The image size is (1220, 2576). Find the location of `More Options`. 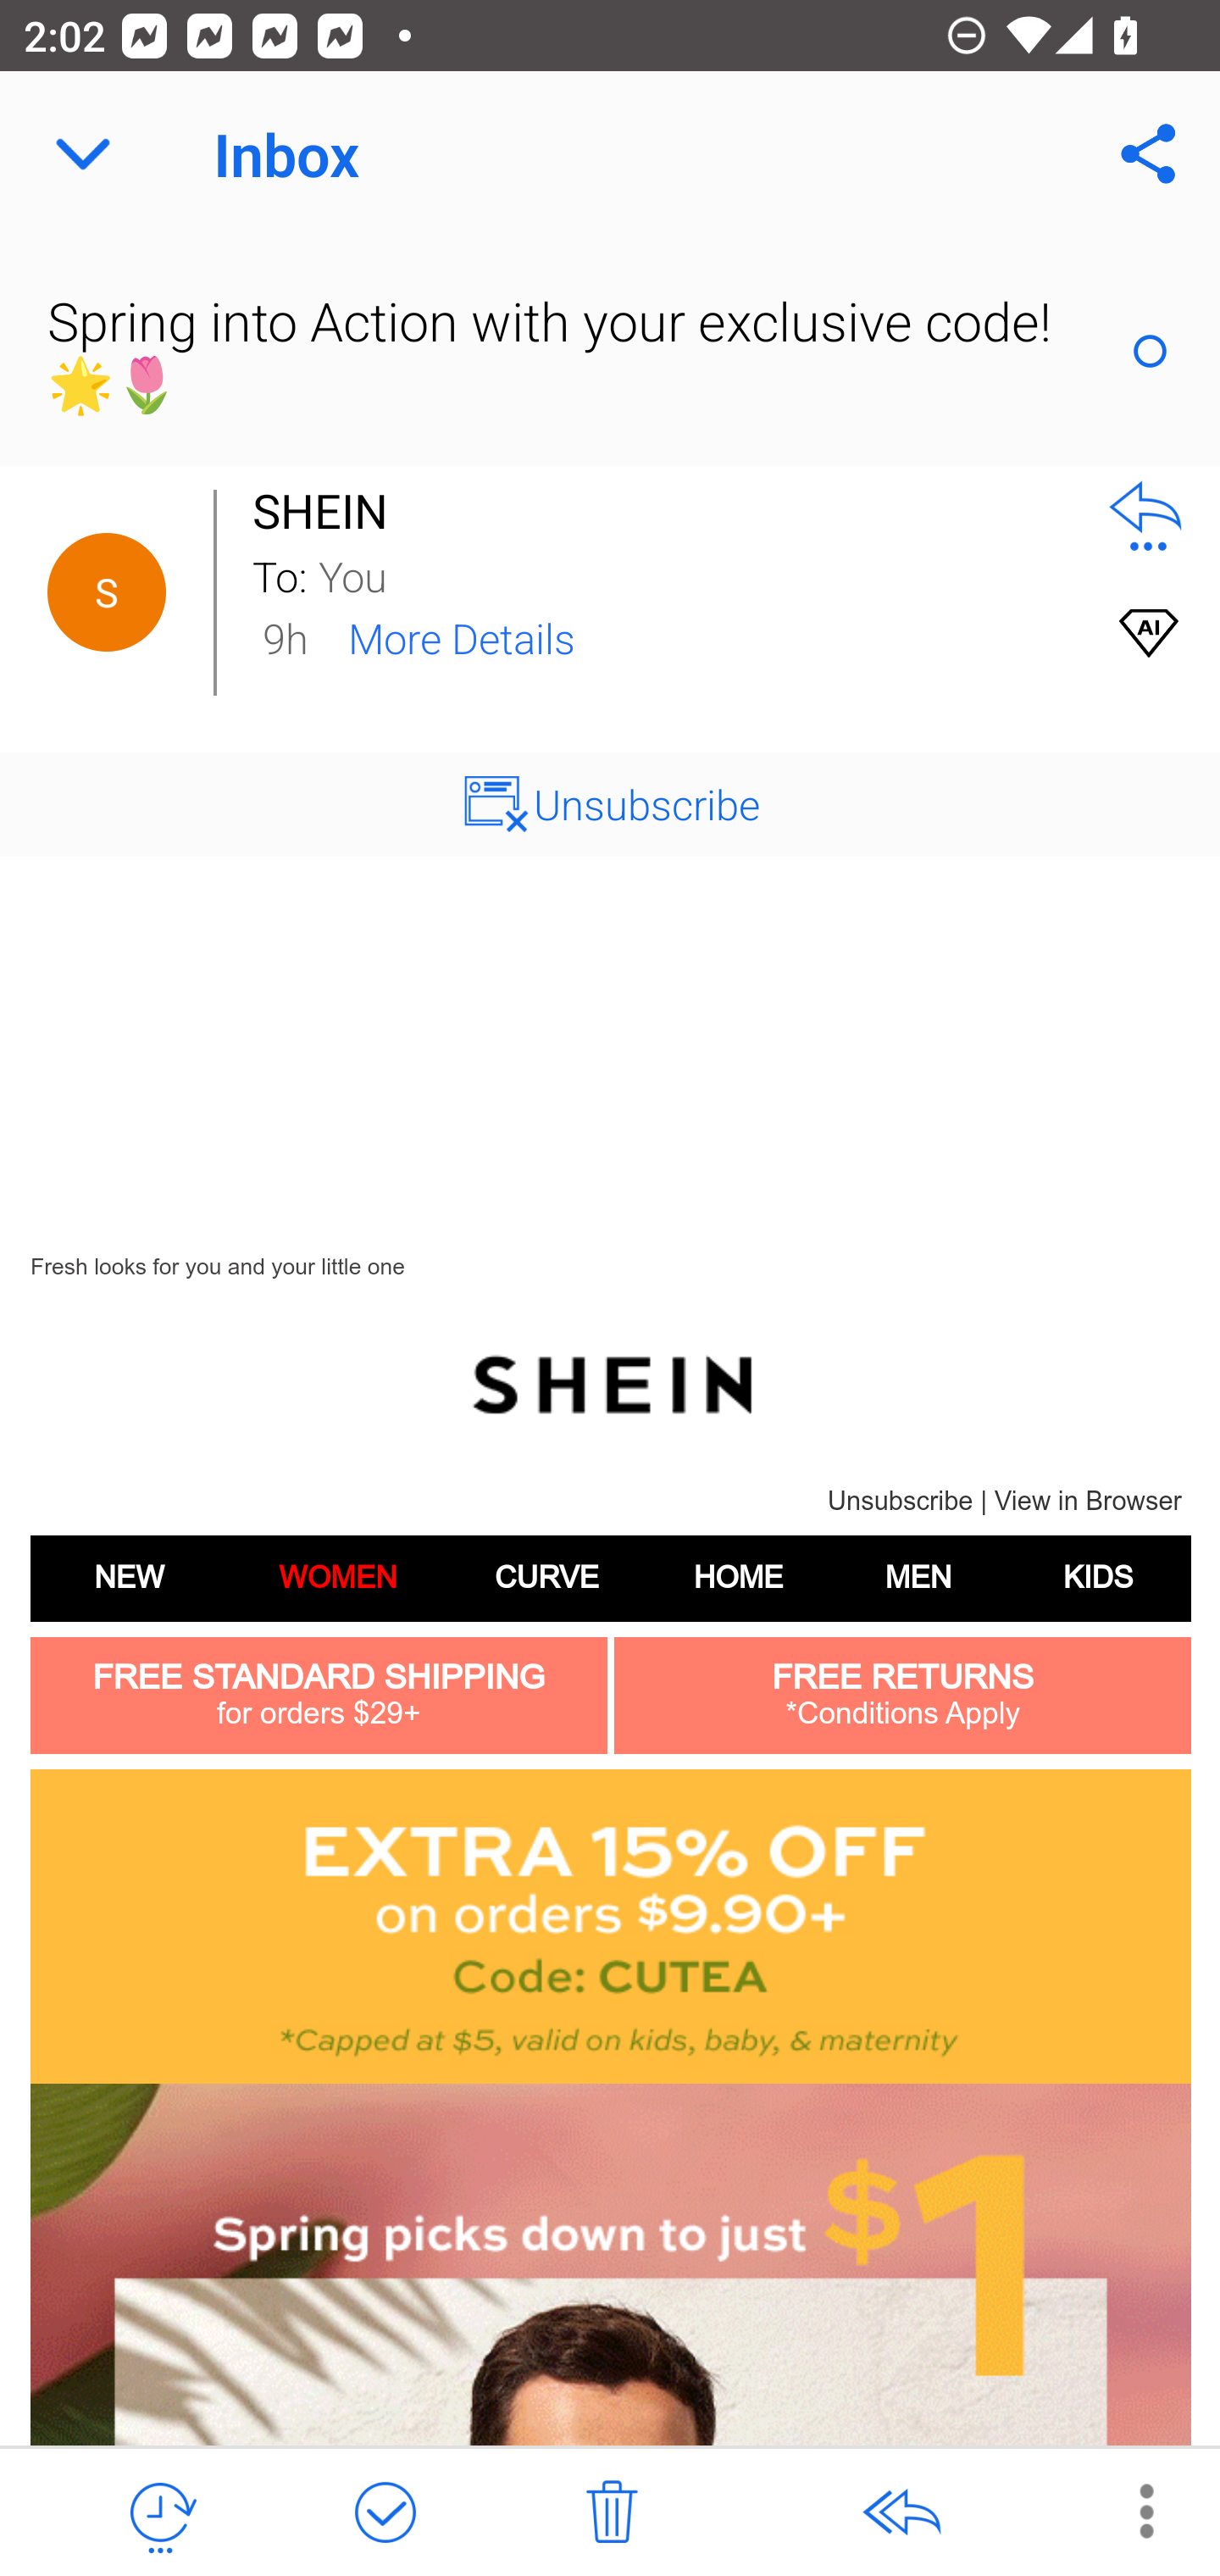

More Options is located at coordinates (1129, 2510).